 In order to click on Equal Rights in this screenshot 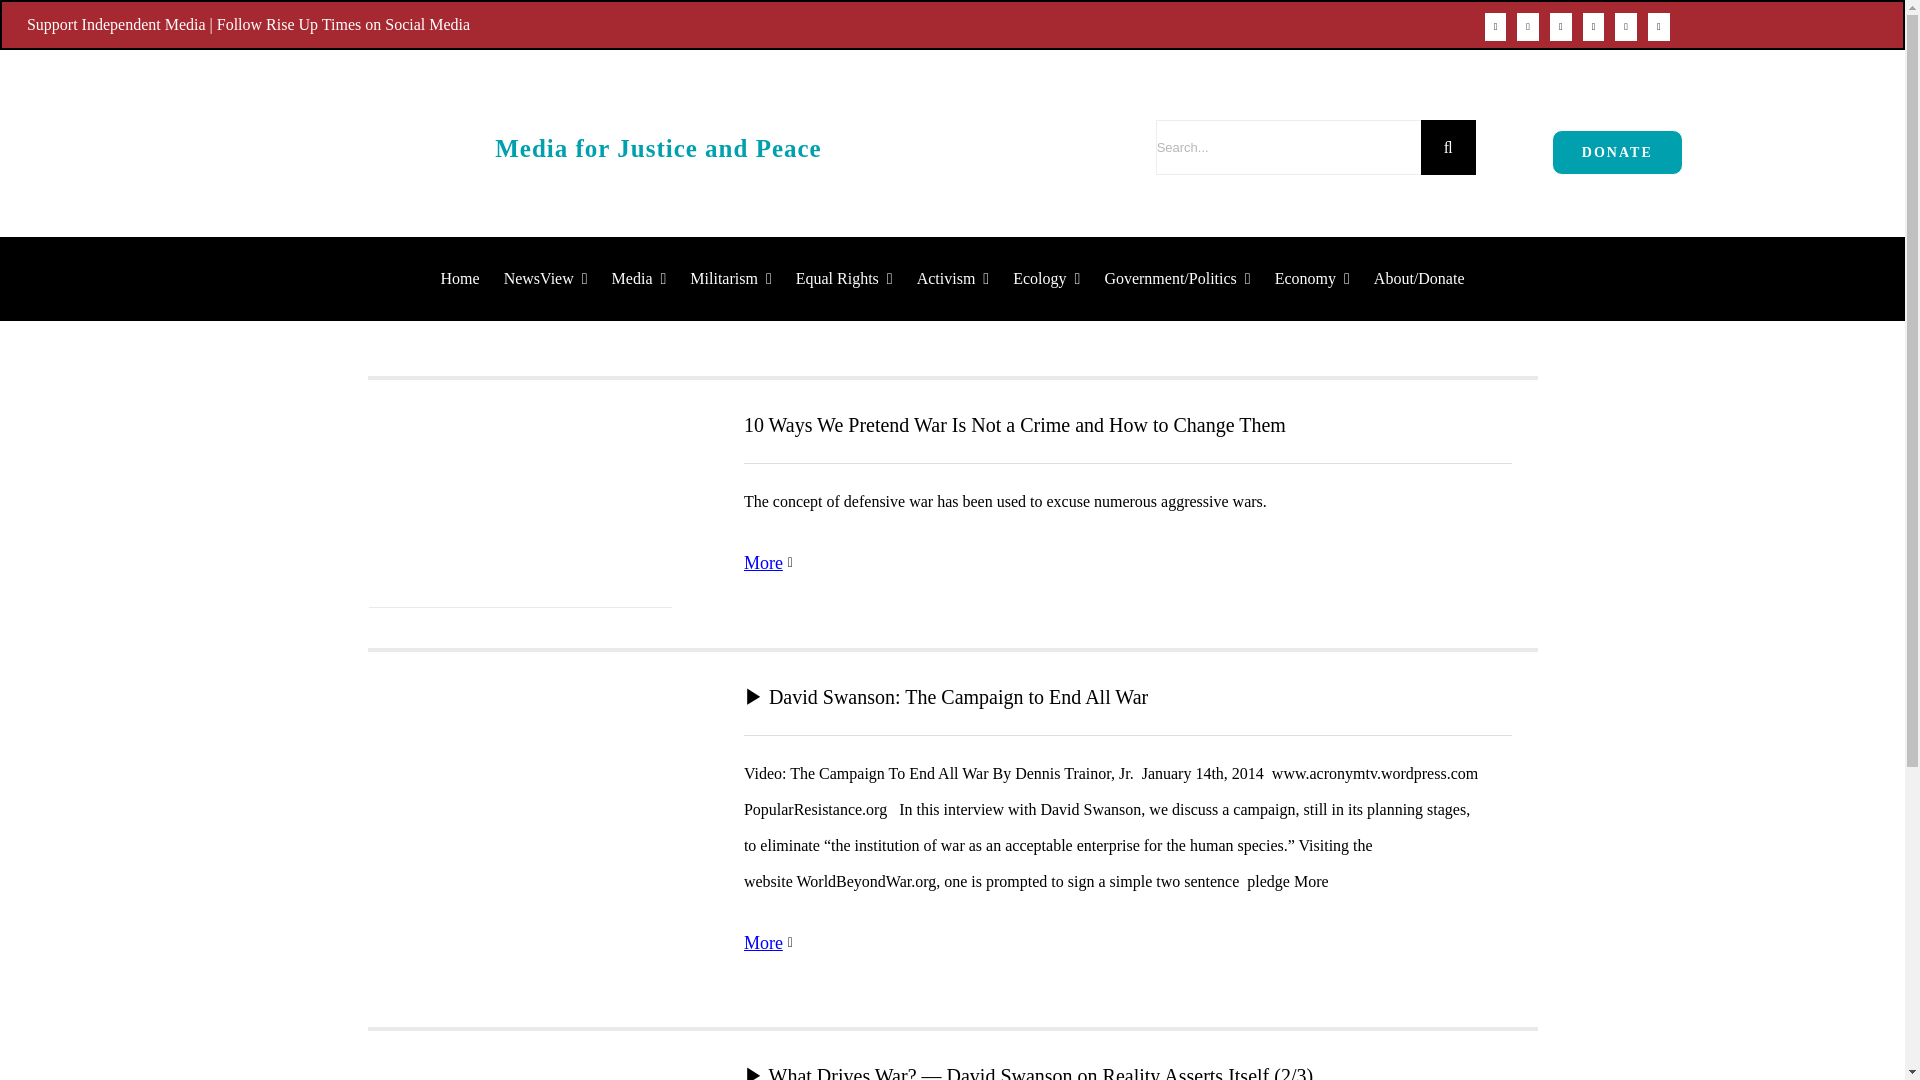, I will do `click(844, 278)`.